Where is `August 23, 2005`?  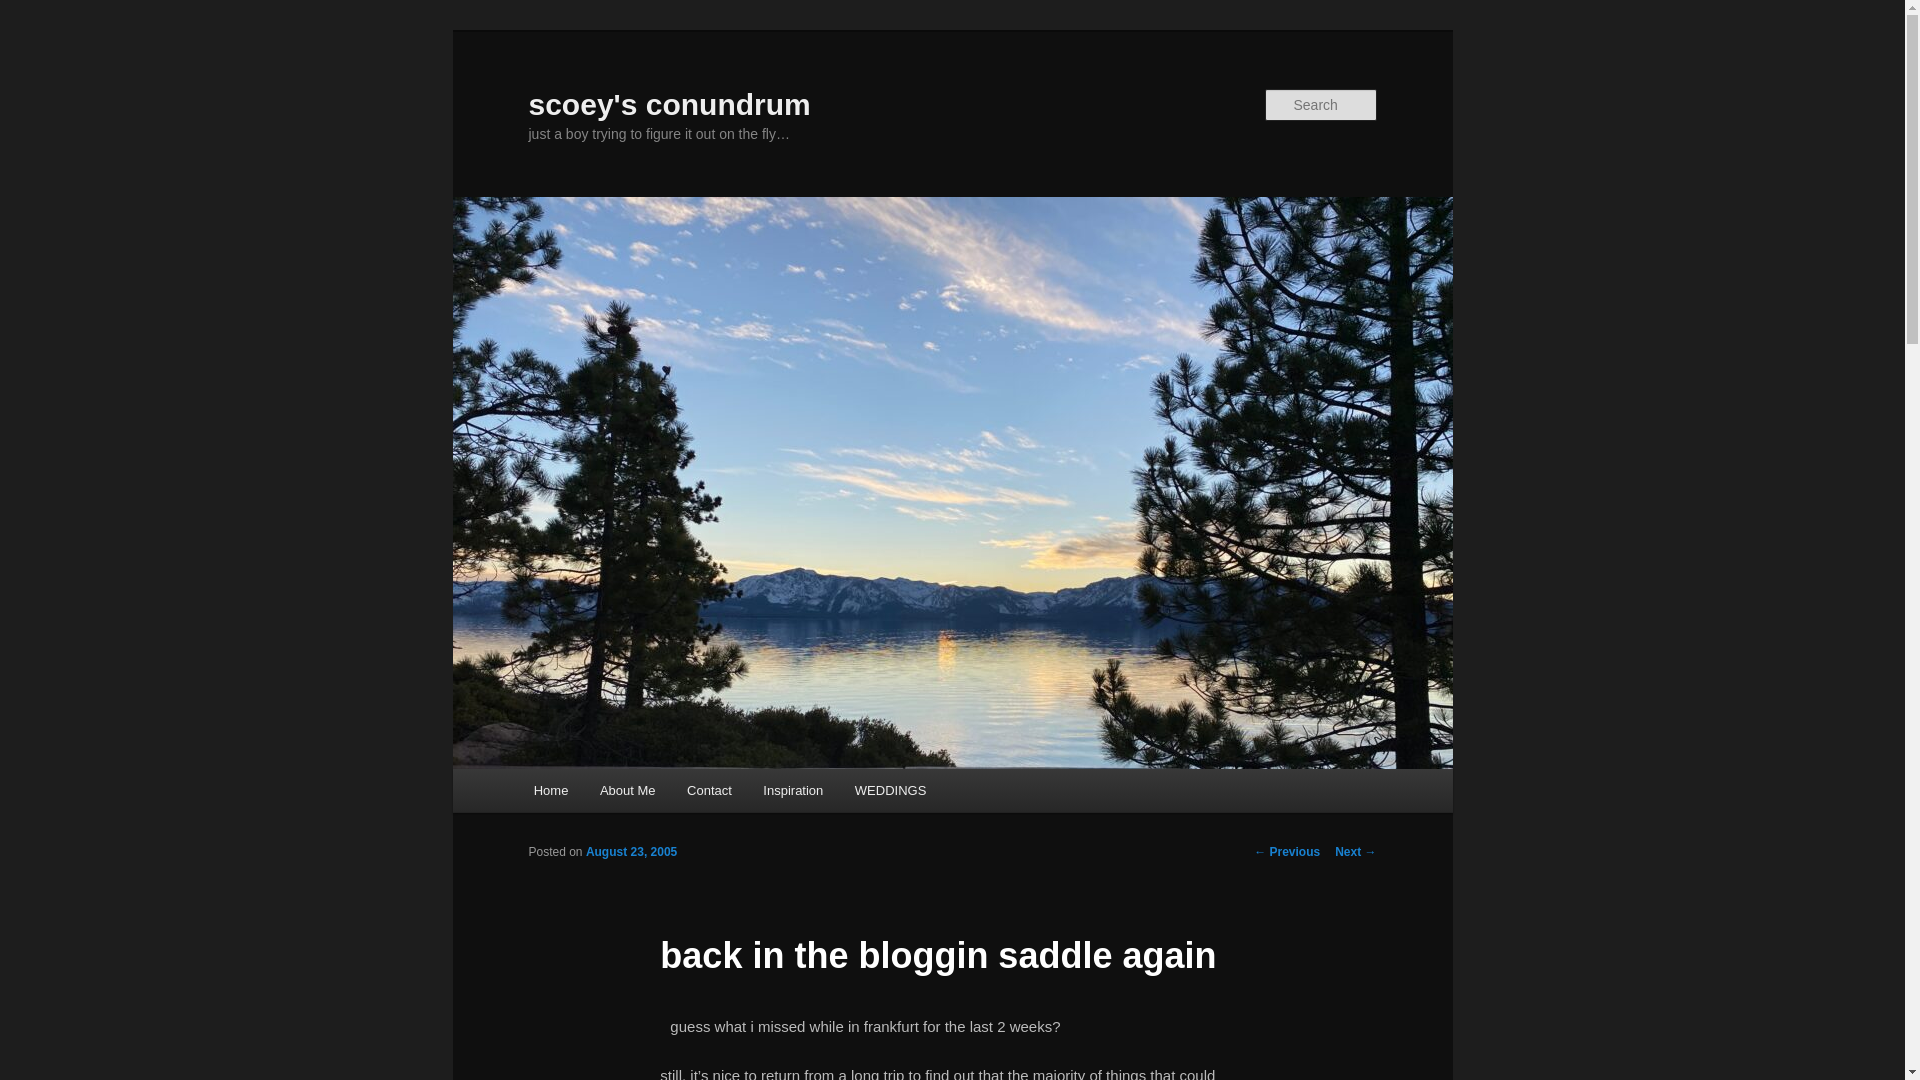 August 23, 2005 is located at coordinates (631, 851).